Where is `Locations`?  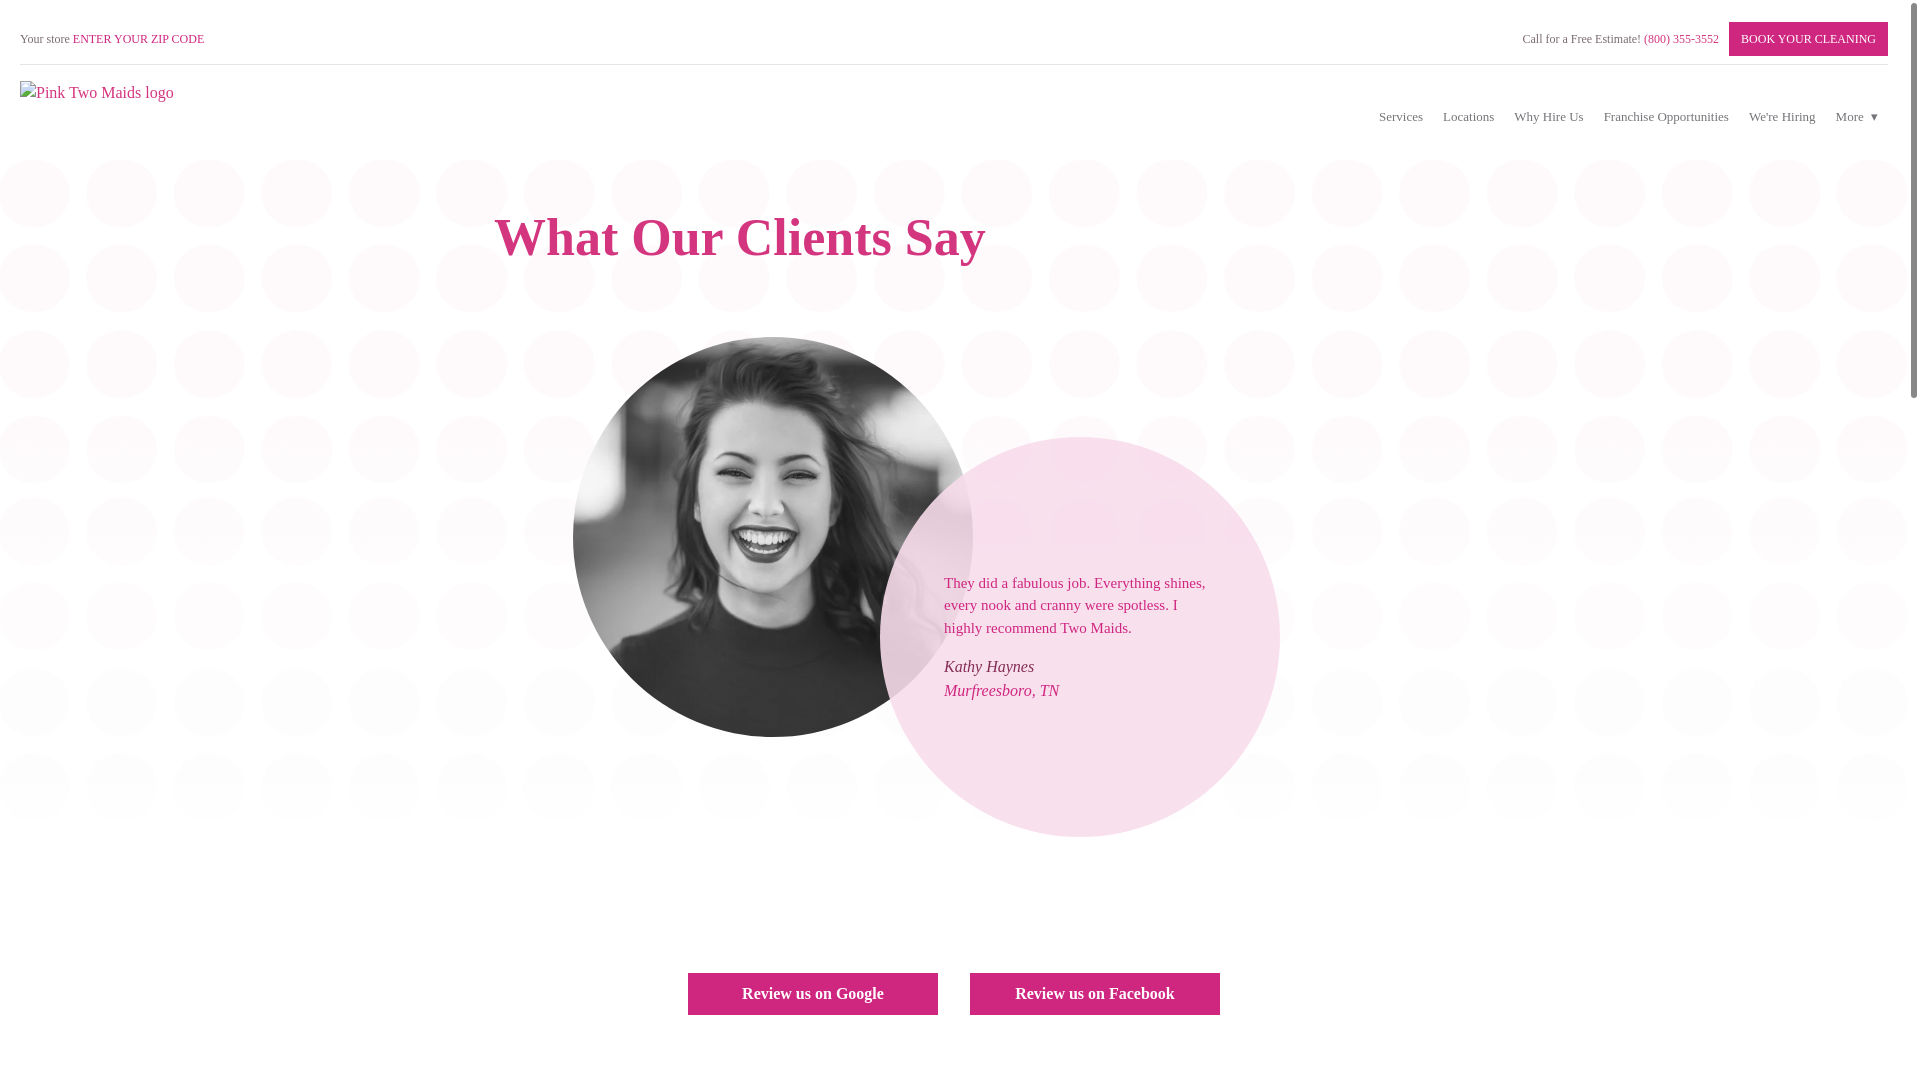 Locations is located at coordinates (1468, 116).